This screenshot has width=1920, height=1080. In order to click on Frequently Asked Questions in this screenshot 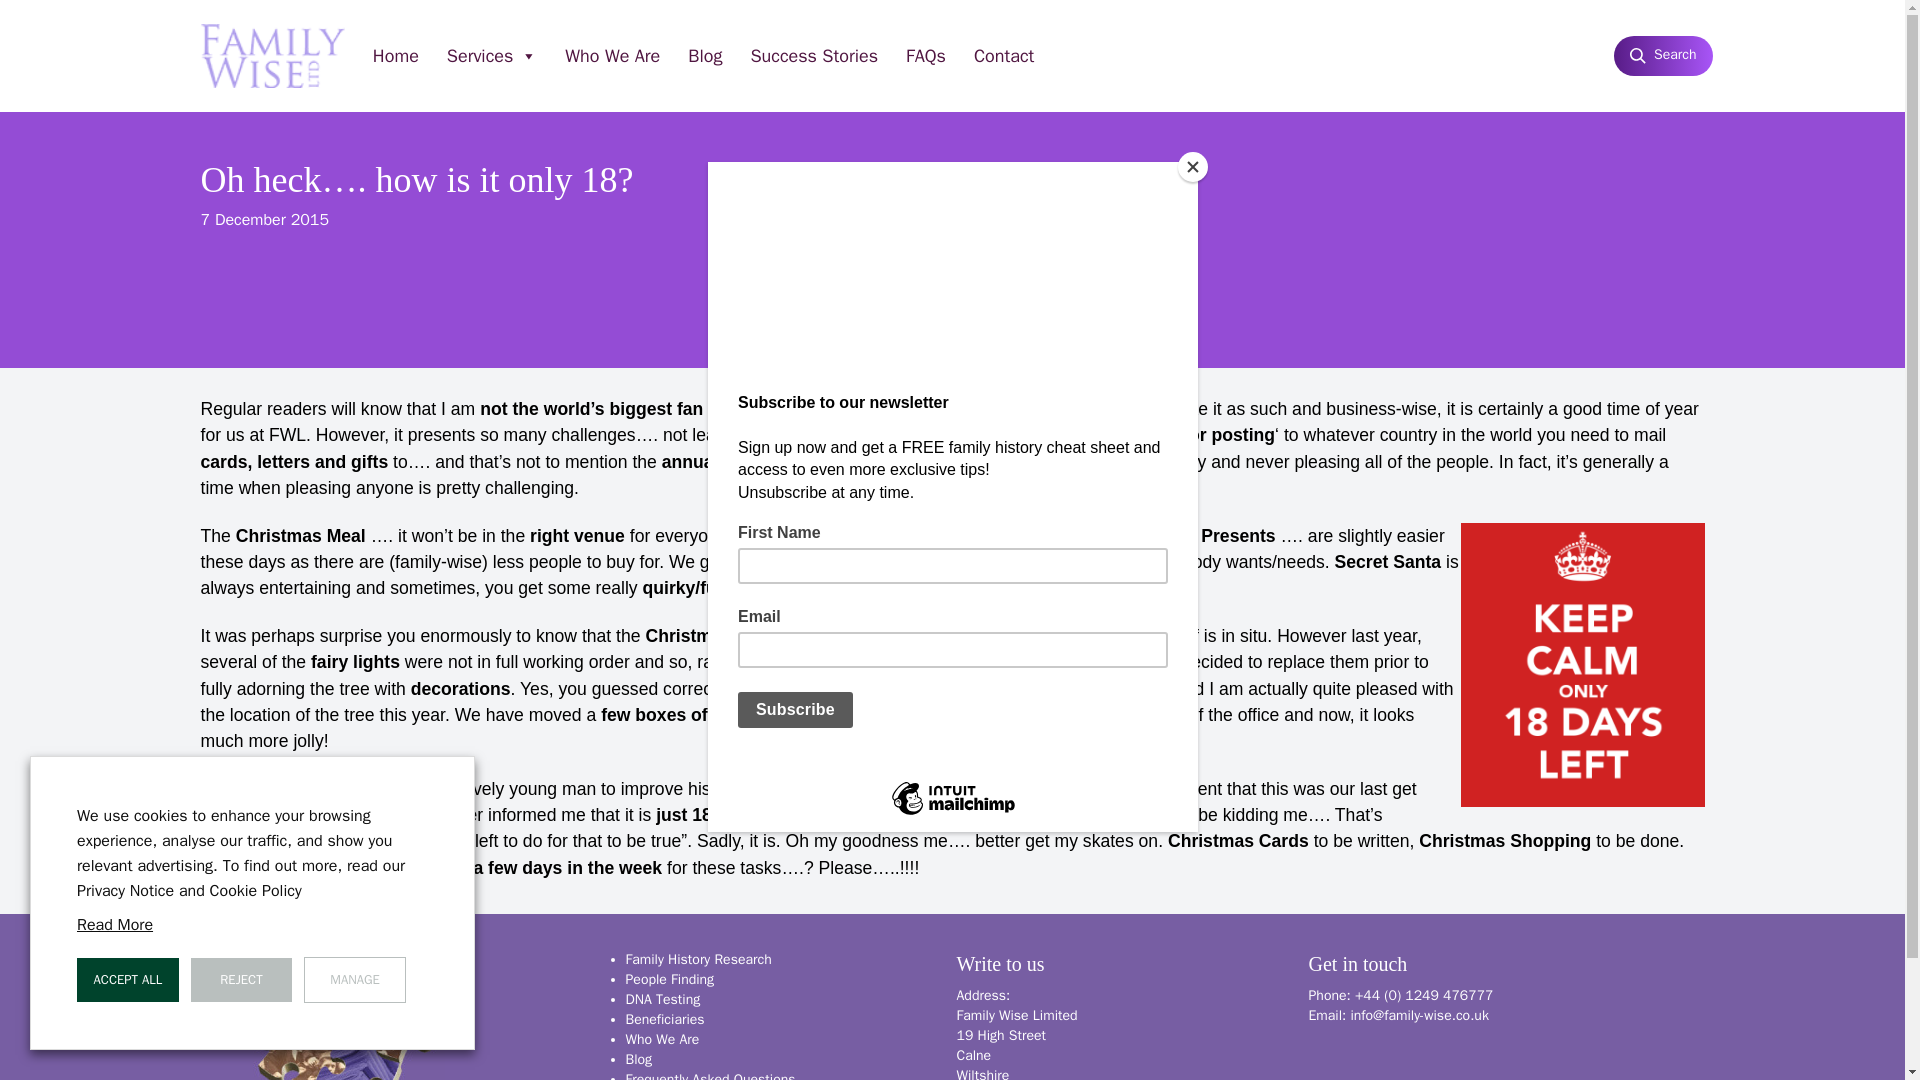, I will do `click(710, 1076)`.